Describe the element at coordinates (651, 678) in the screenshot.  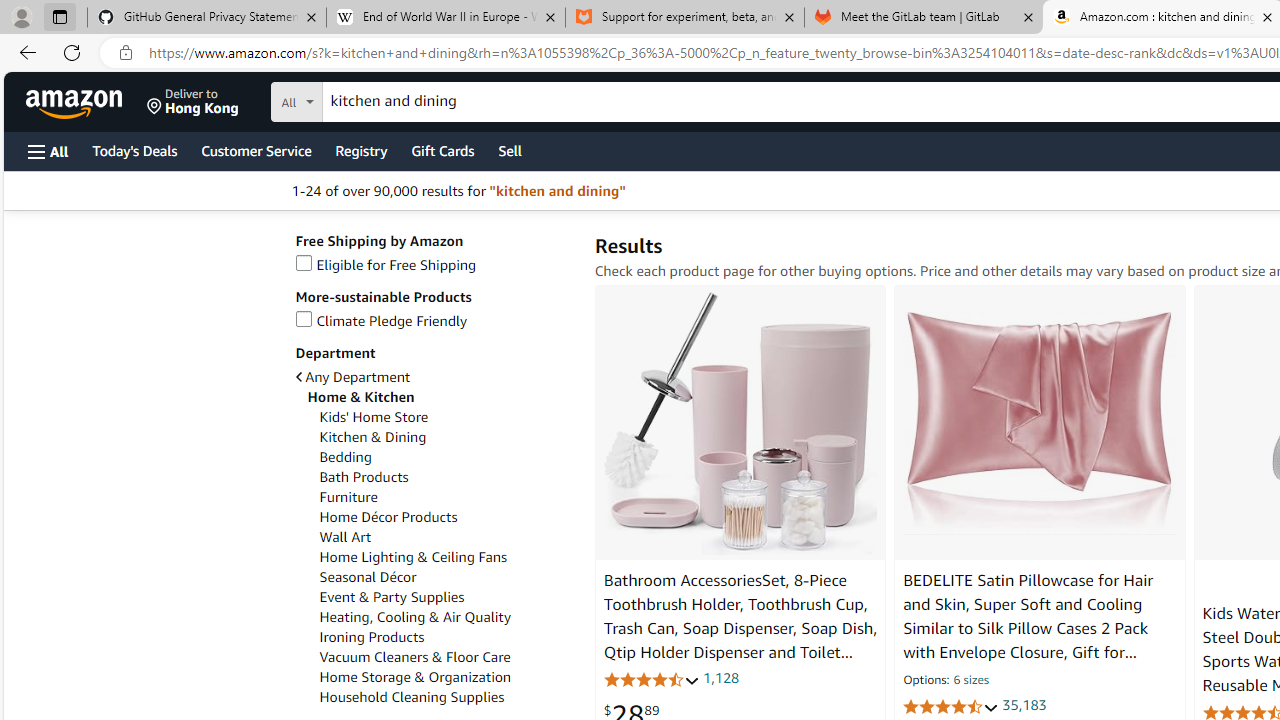
I see `4.3 out of 5 stars` at that location.